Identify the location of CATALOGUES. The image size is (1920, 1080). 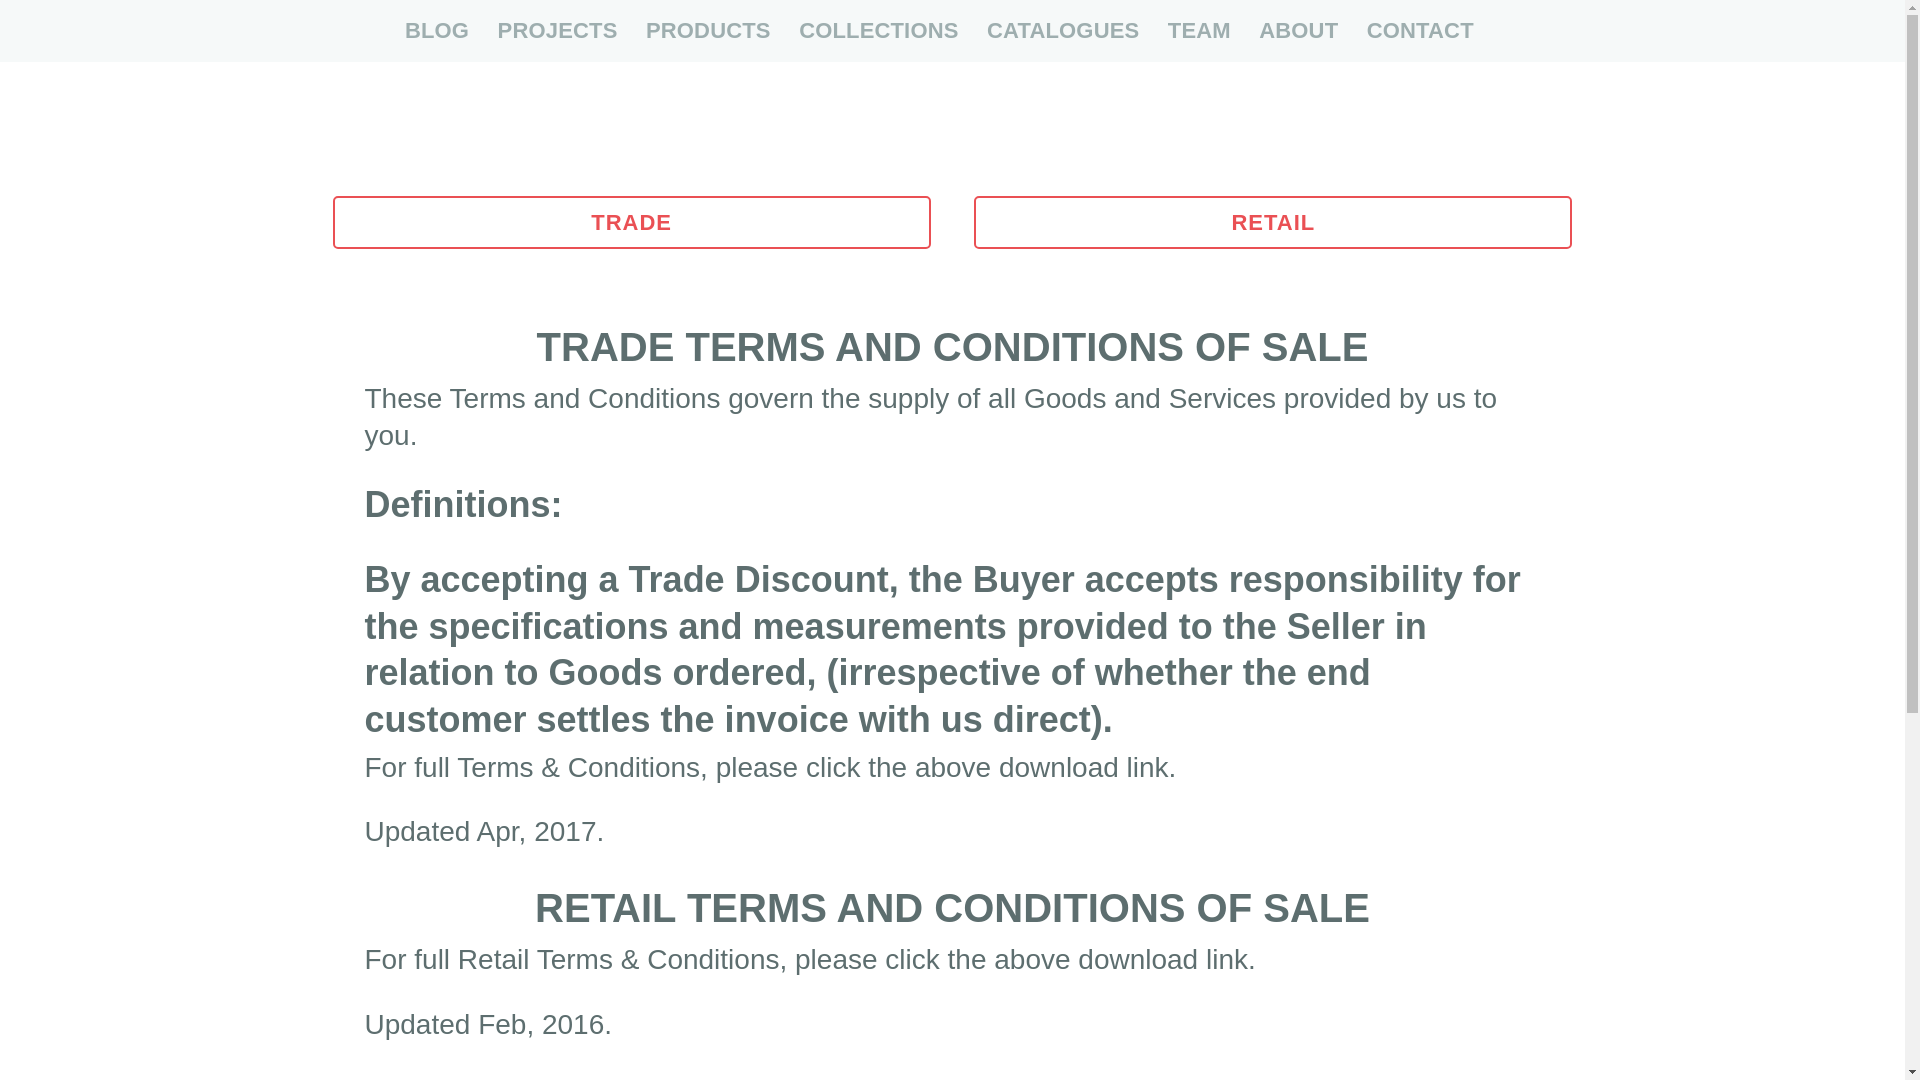
(1062, 30).